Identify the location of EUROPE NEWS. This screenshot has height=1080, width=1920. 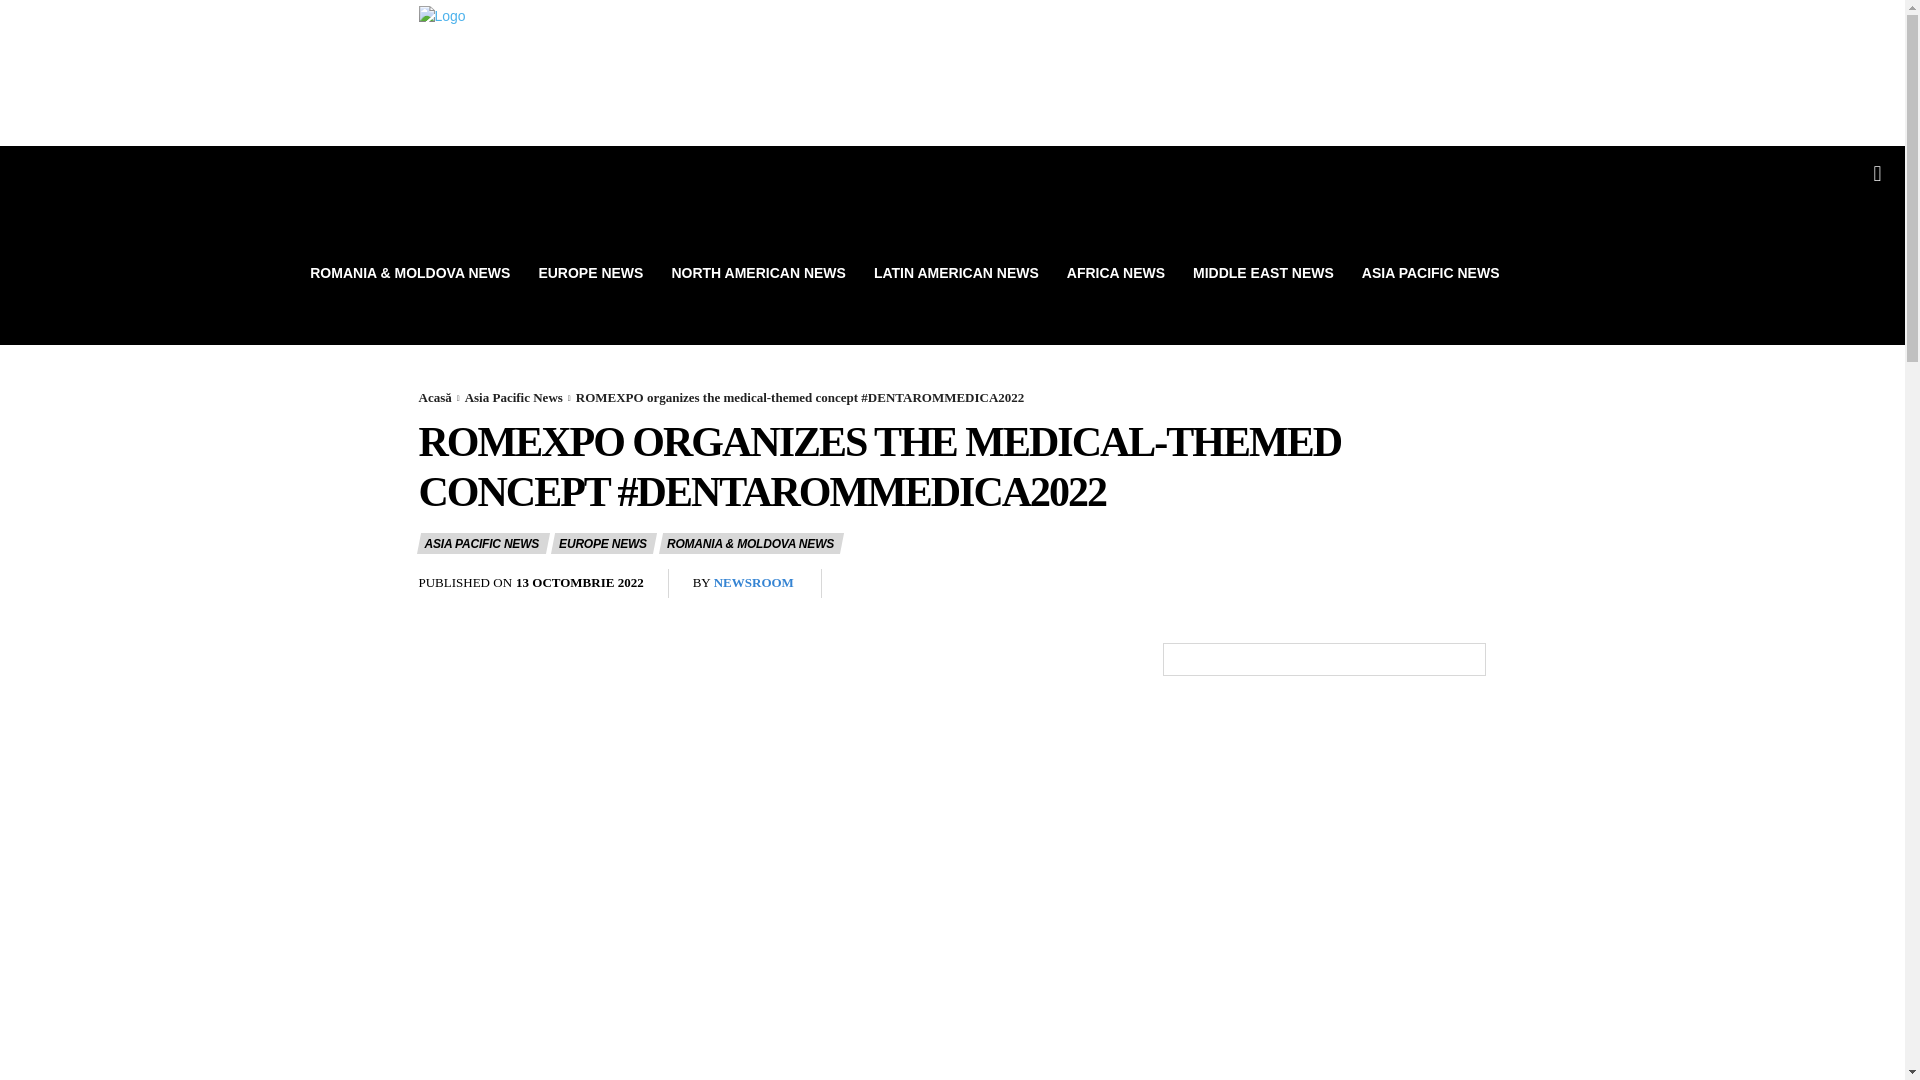
(590, 273).